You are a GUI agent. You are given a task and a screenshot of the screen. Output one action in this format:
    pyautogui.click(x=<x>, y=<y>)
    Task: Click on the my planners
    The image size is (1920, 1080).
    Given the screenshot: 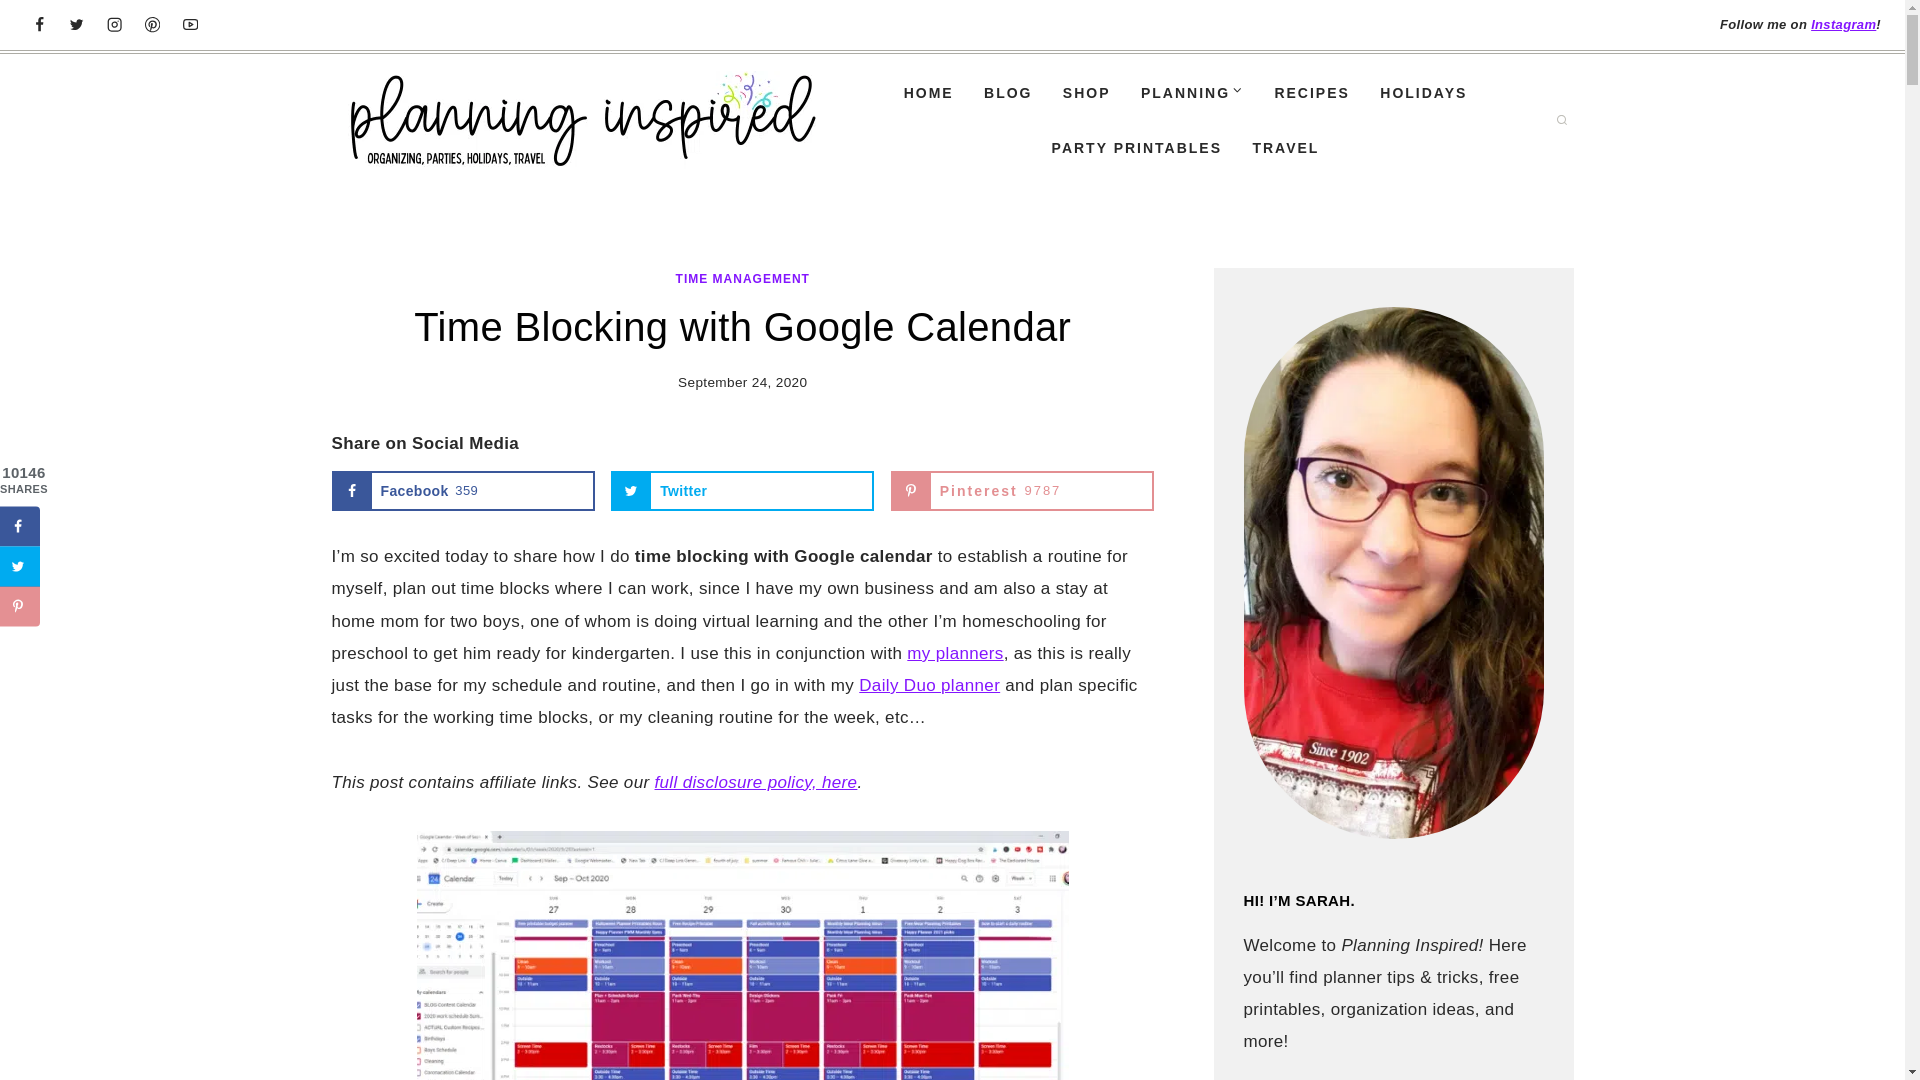 What is the action you would take?
    pyautogui.click(x=954, y=653)
    